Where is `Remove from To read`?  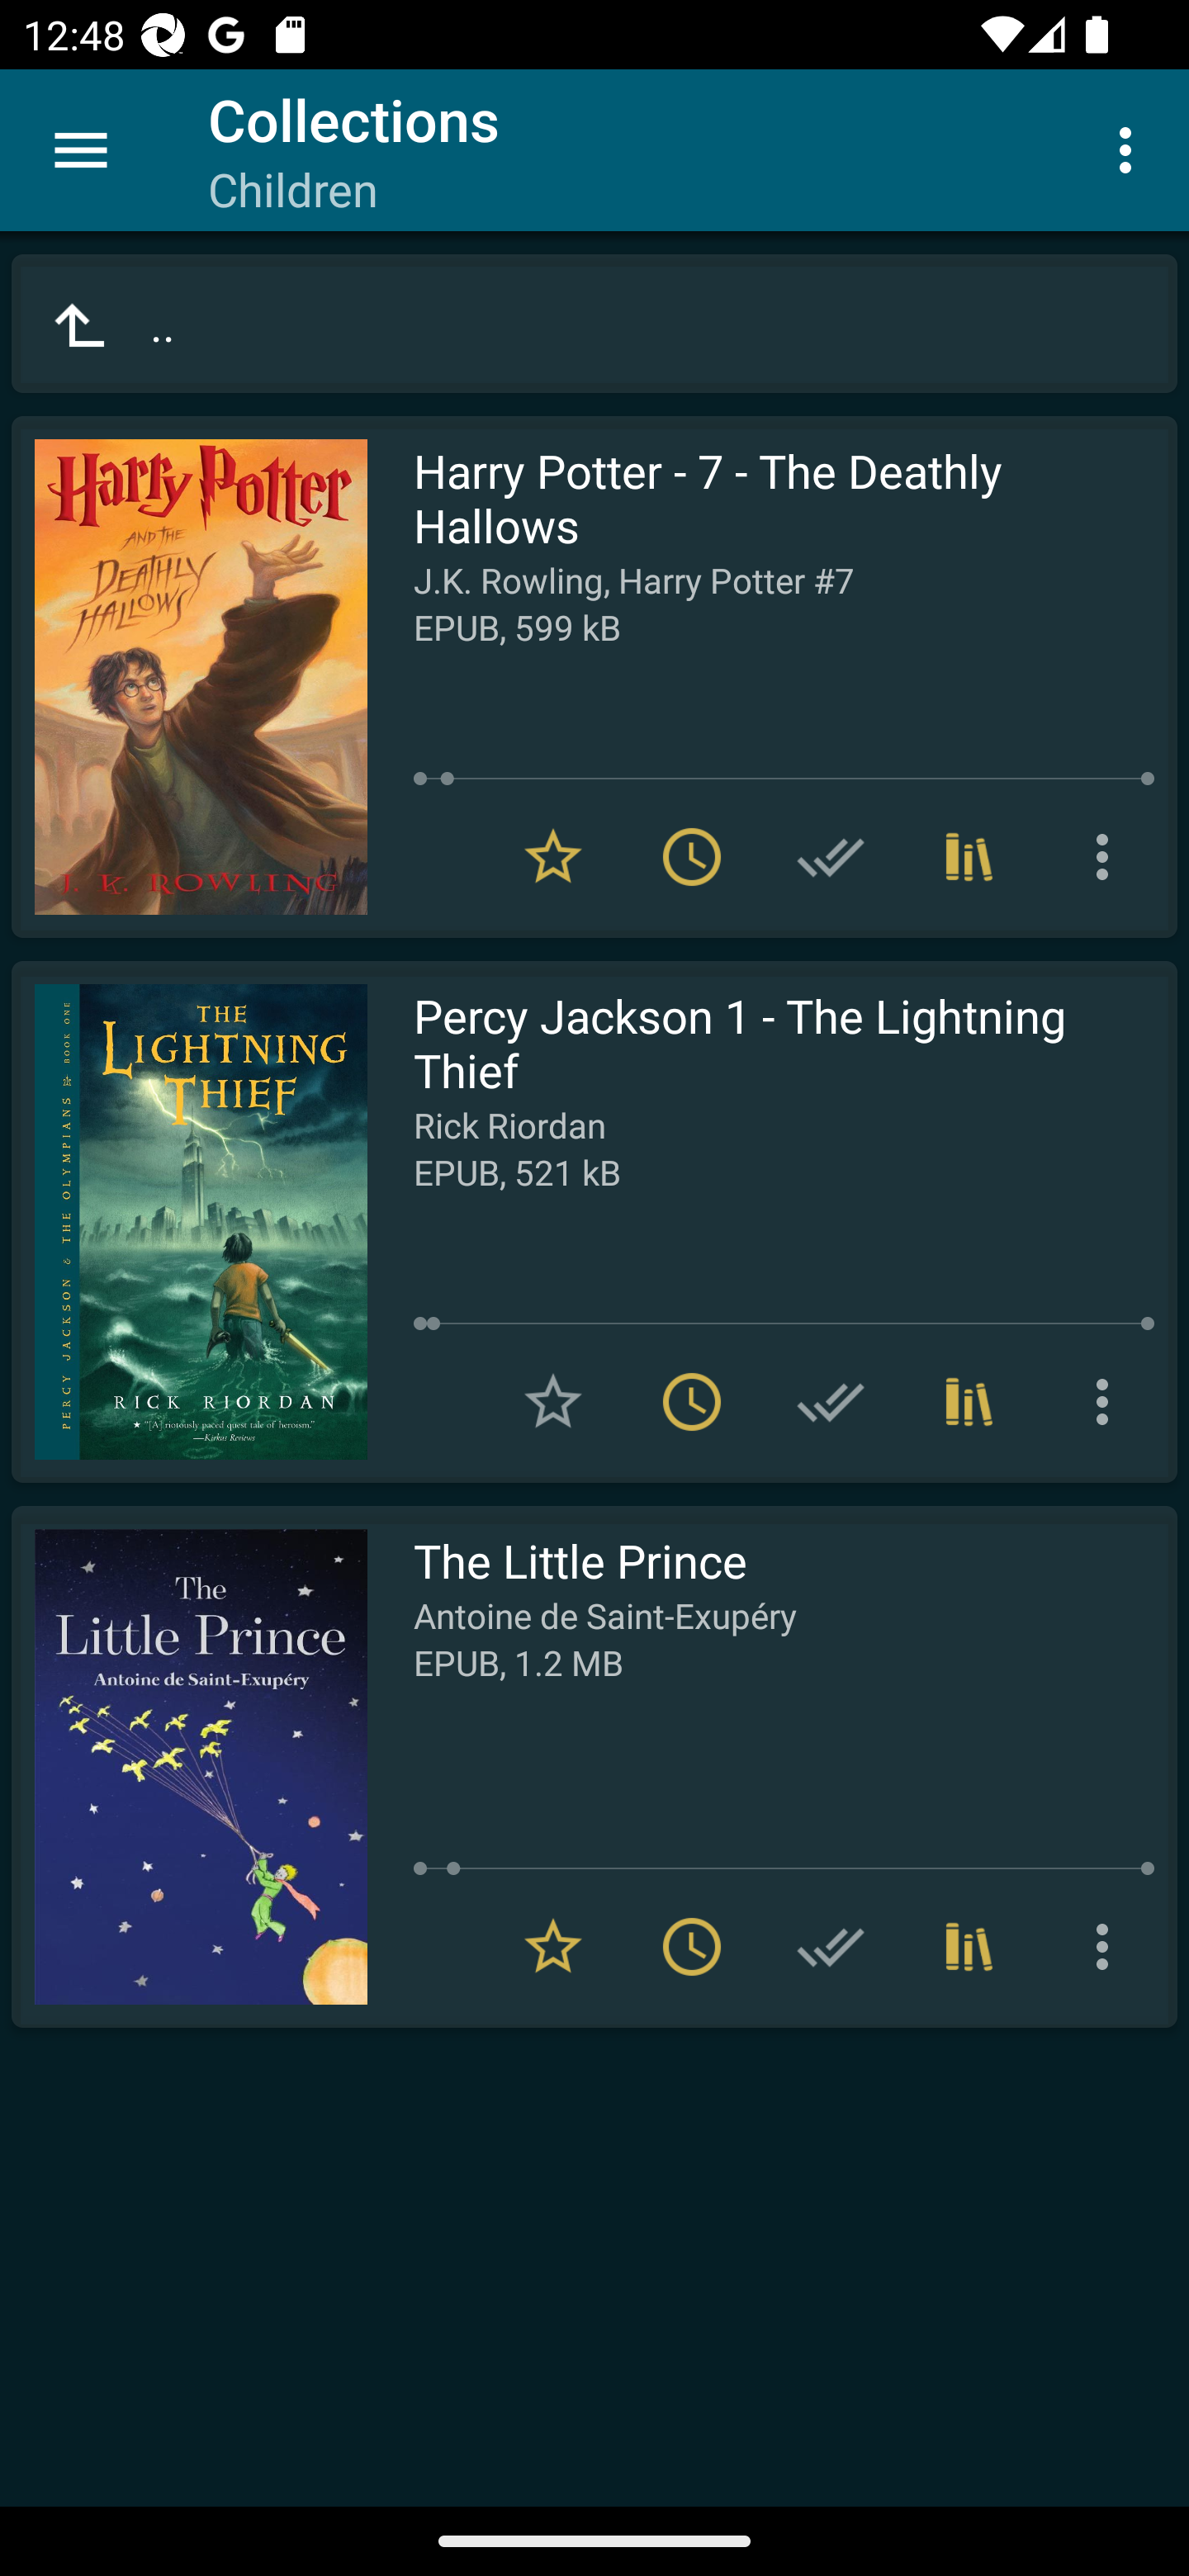
Remove from To read is located at coordinates (692, 1947).